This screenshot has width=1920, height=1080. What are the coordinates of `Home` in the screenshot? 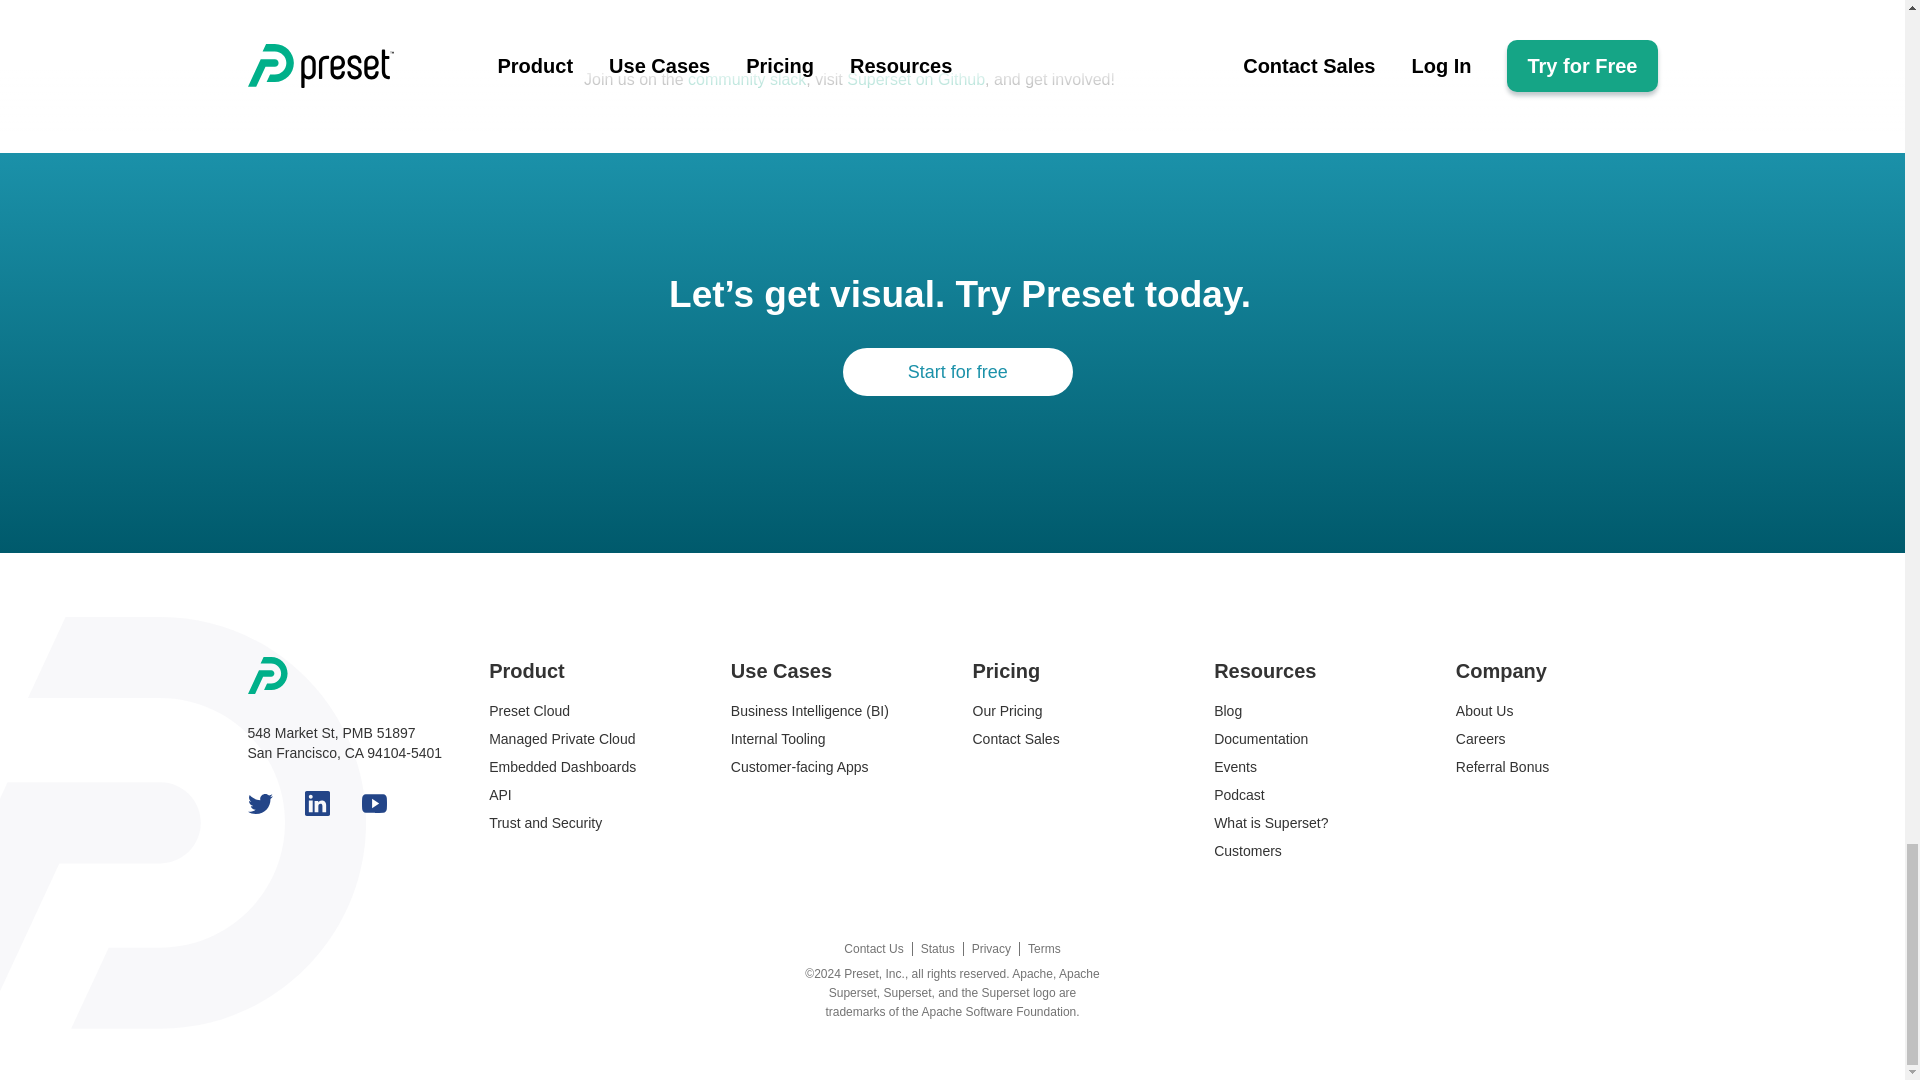 It's located at (348, 676).